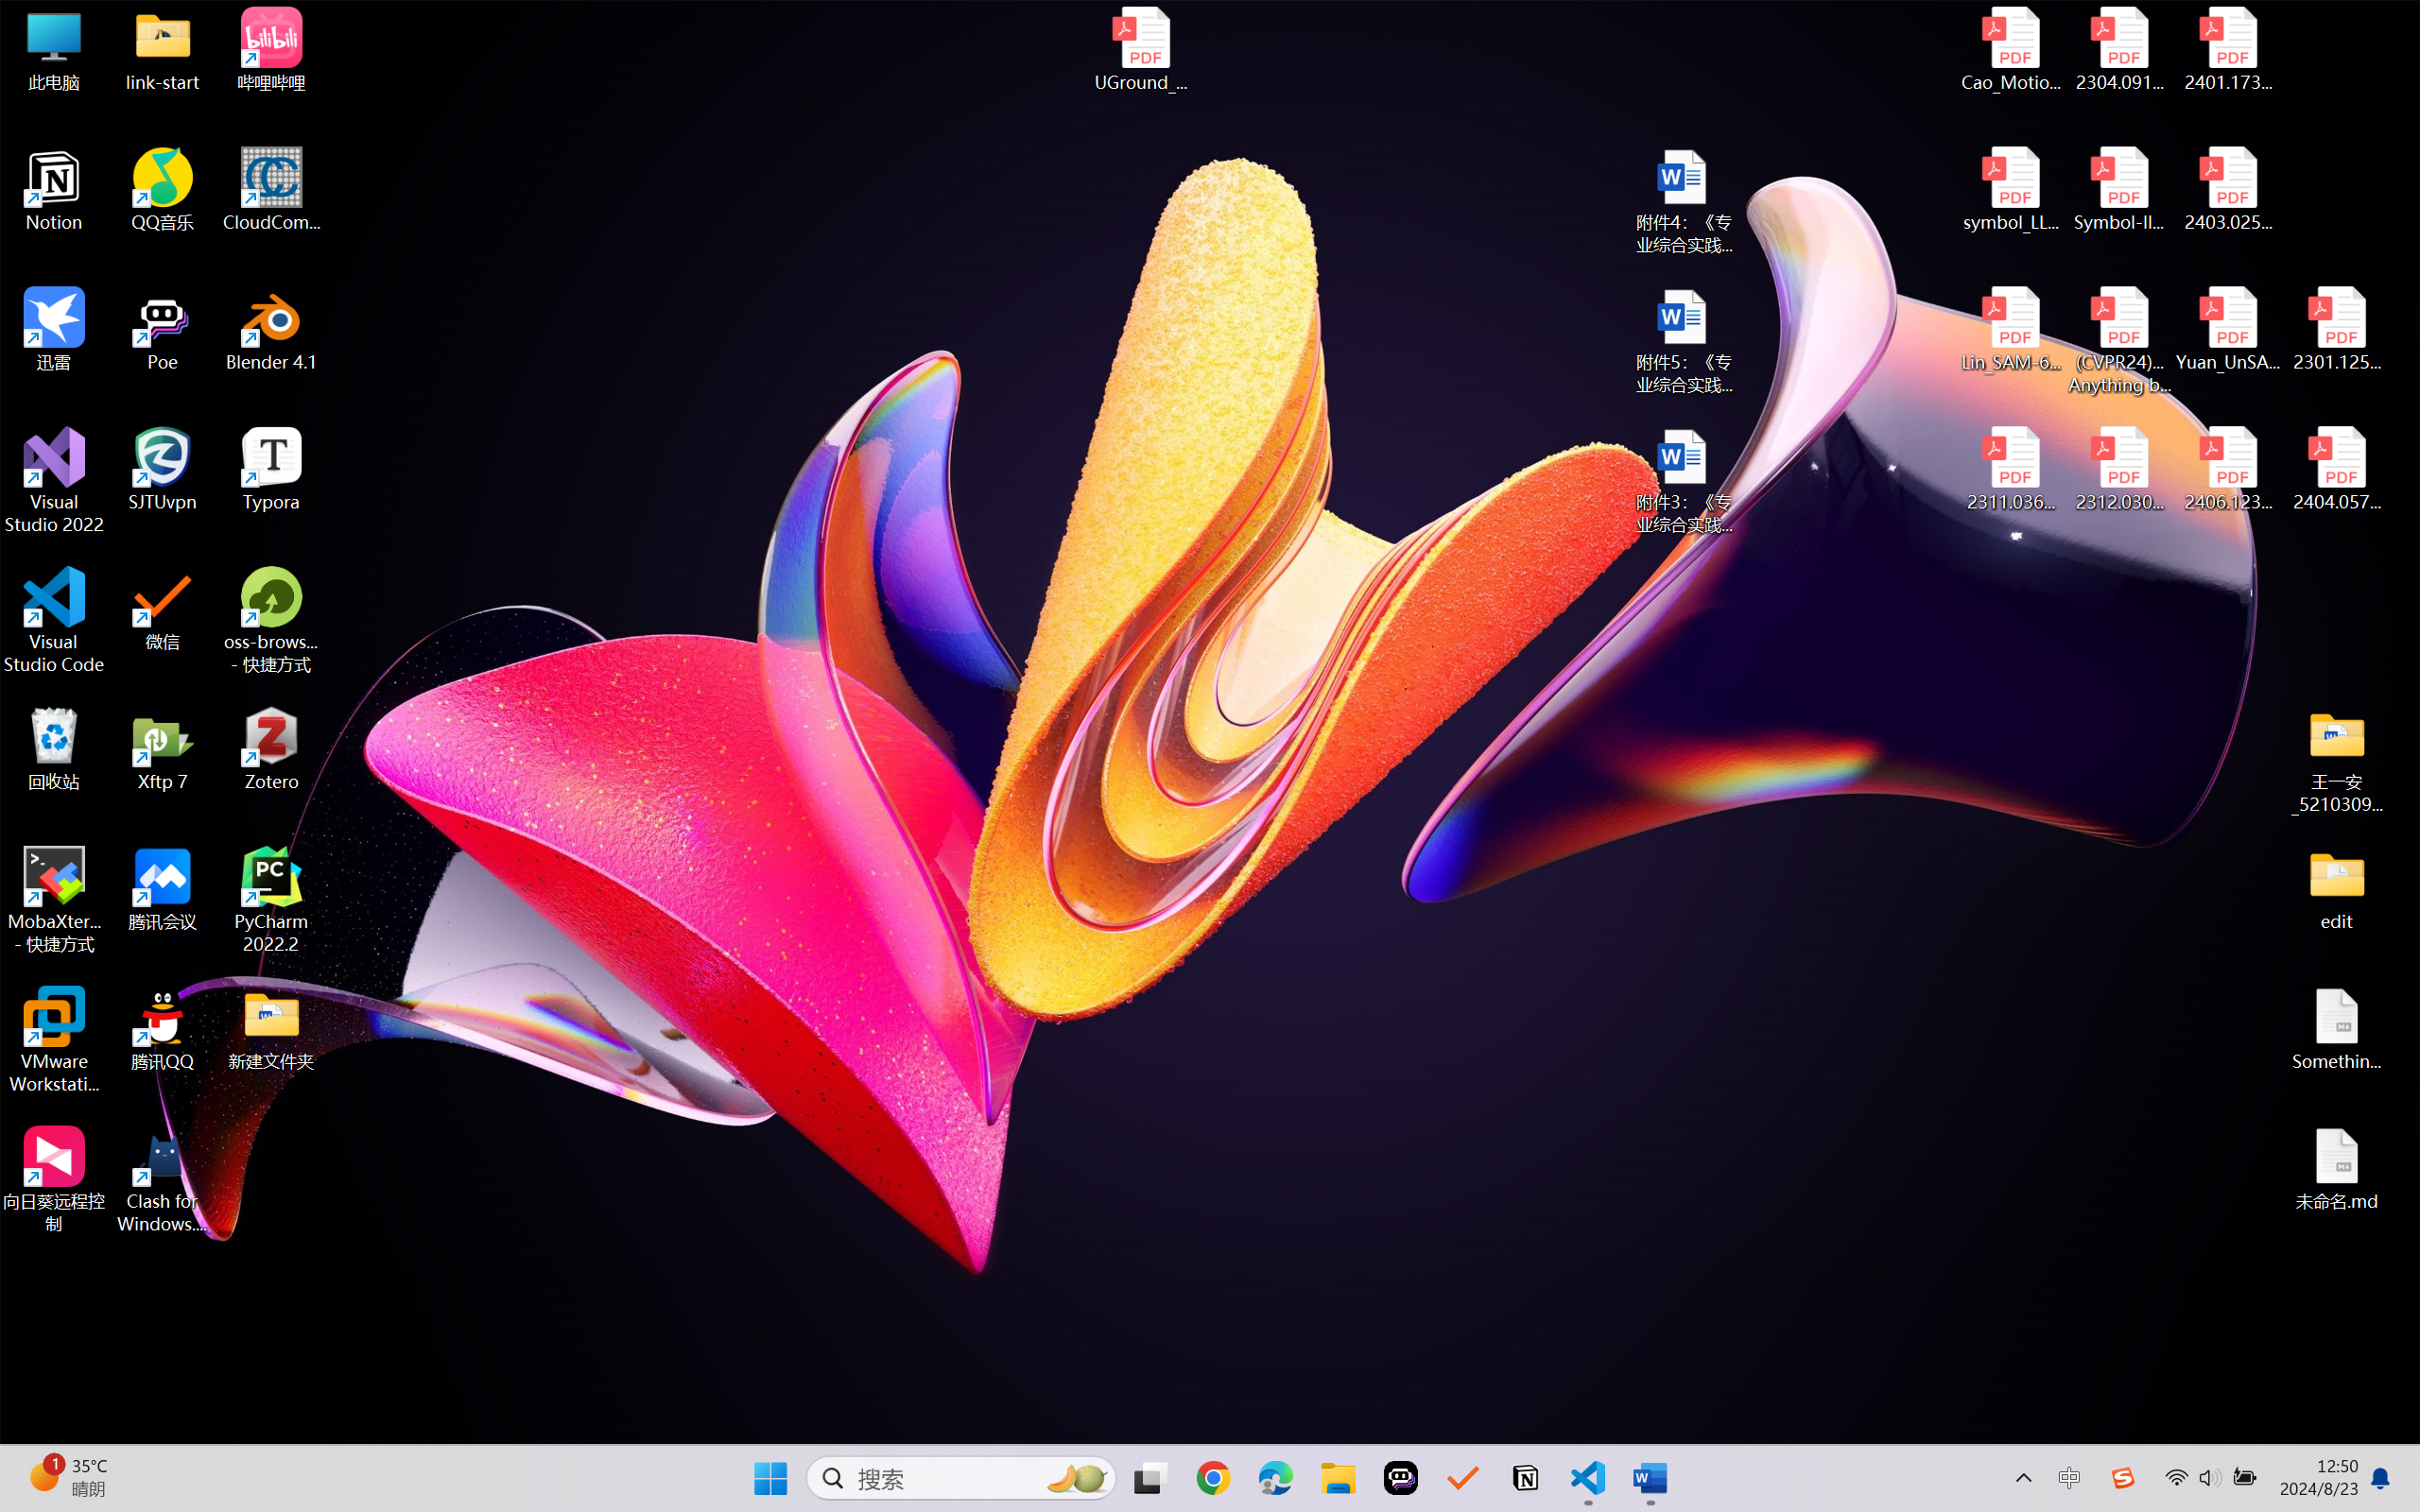  Describe the element at coordinates (272, 329) in the screenshot. I see `Blender 4.1` at that location.